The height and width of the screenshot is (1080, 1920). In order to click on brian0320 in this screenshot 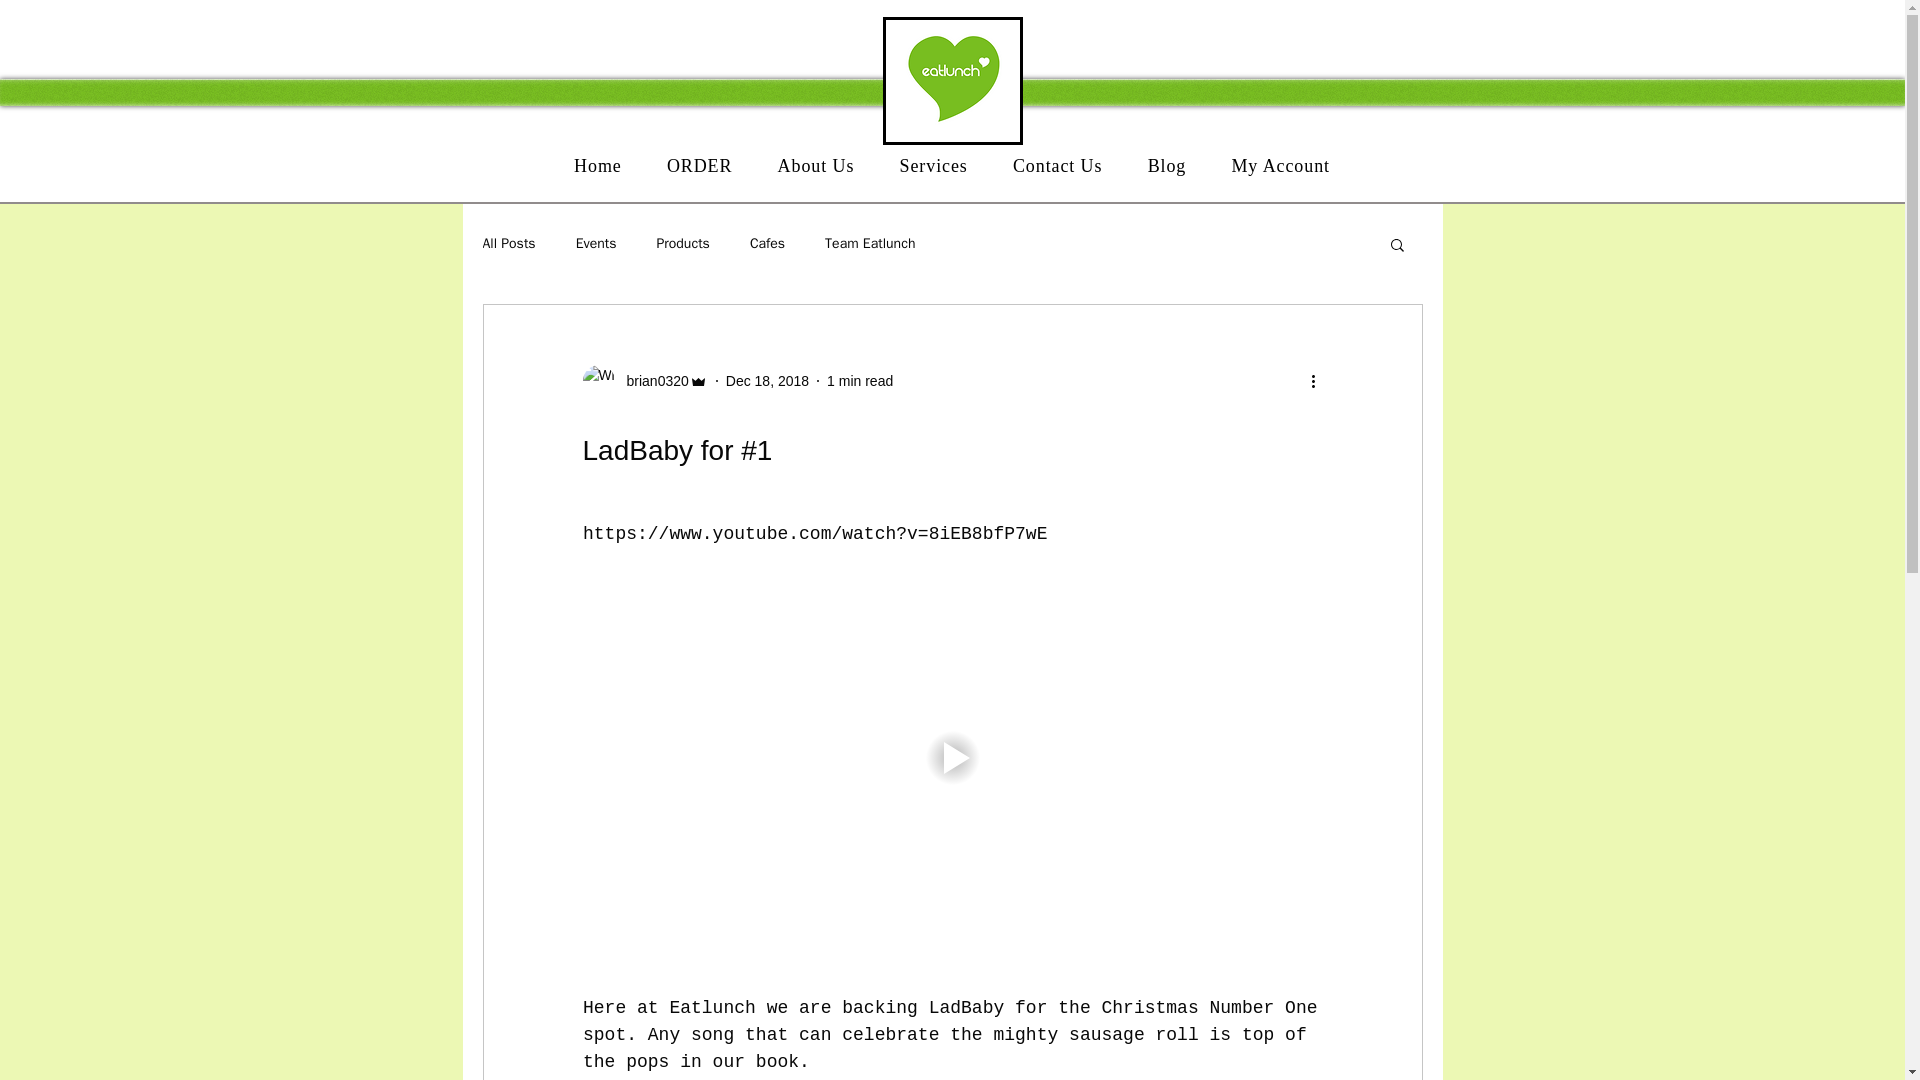, I will do `click(650, 380)`.